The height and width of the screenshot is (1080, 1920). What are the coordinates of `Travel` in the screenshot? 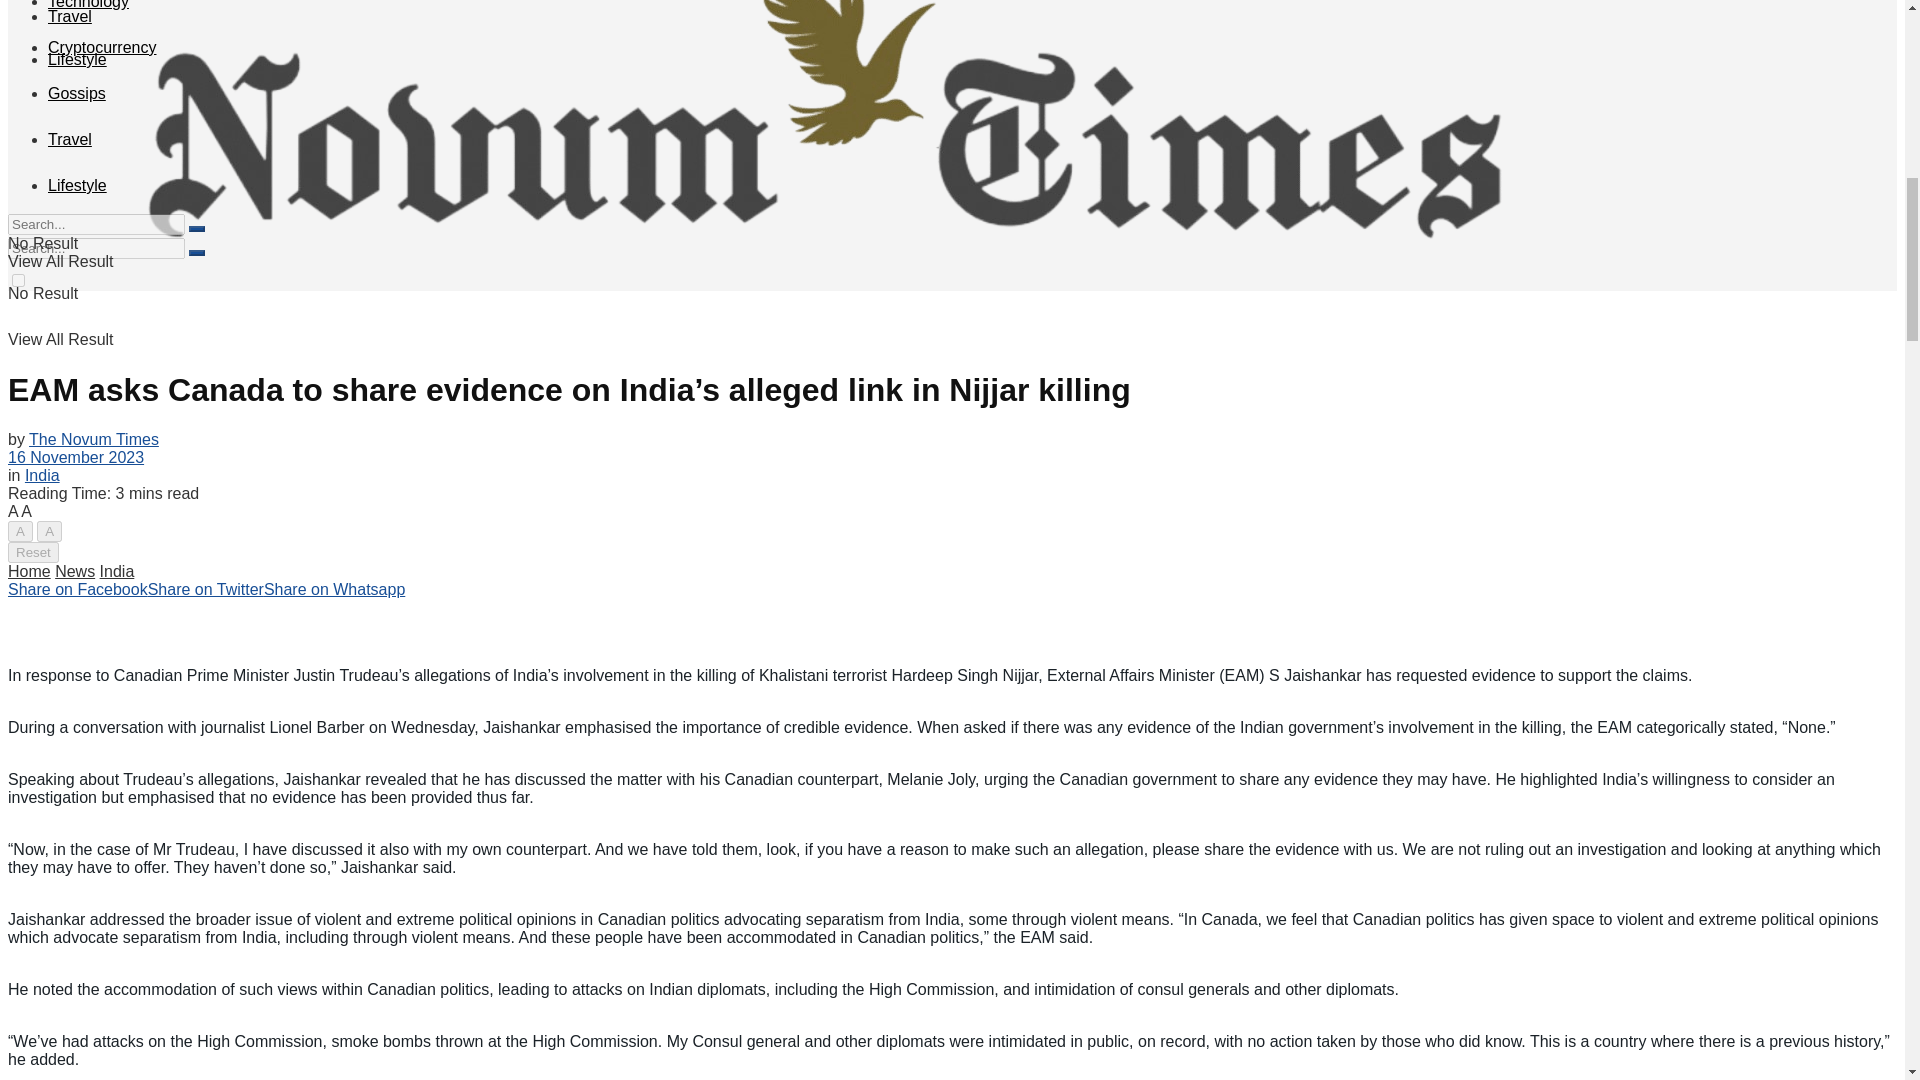 It's located at (70, 16).